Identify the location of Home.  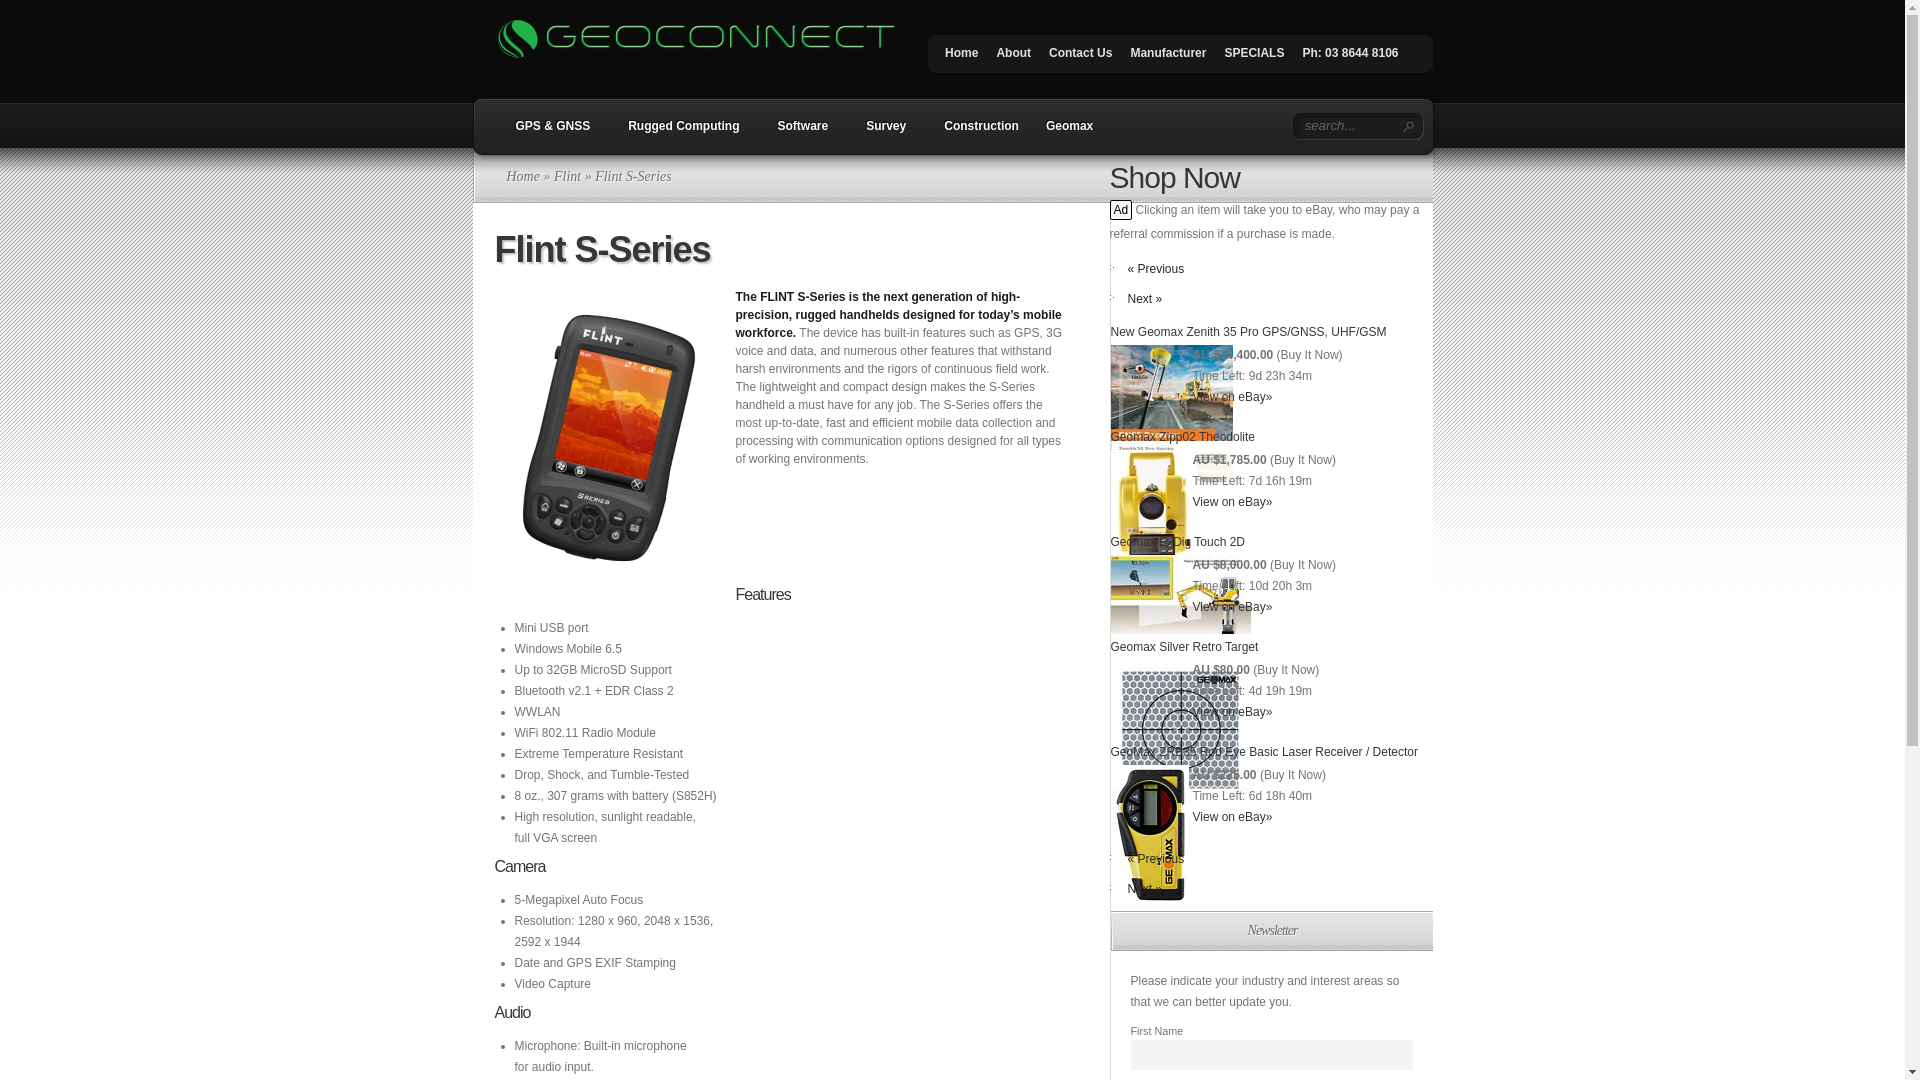
(962, 58).